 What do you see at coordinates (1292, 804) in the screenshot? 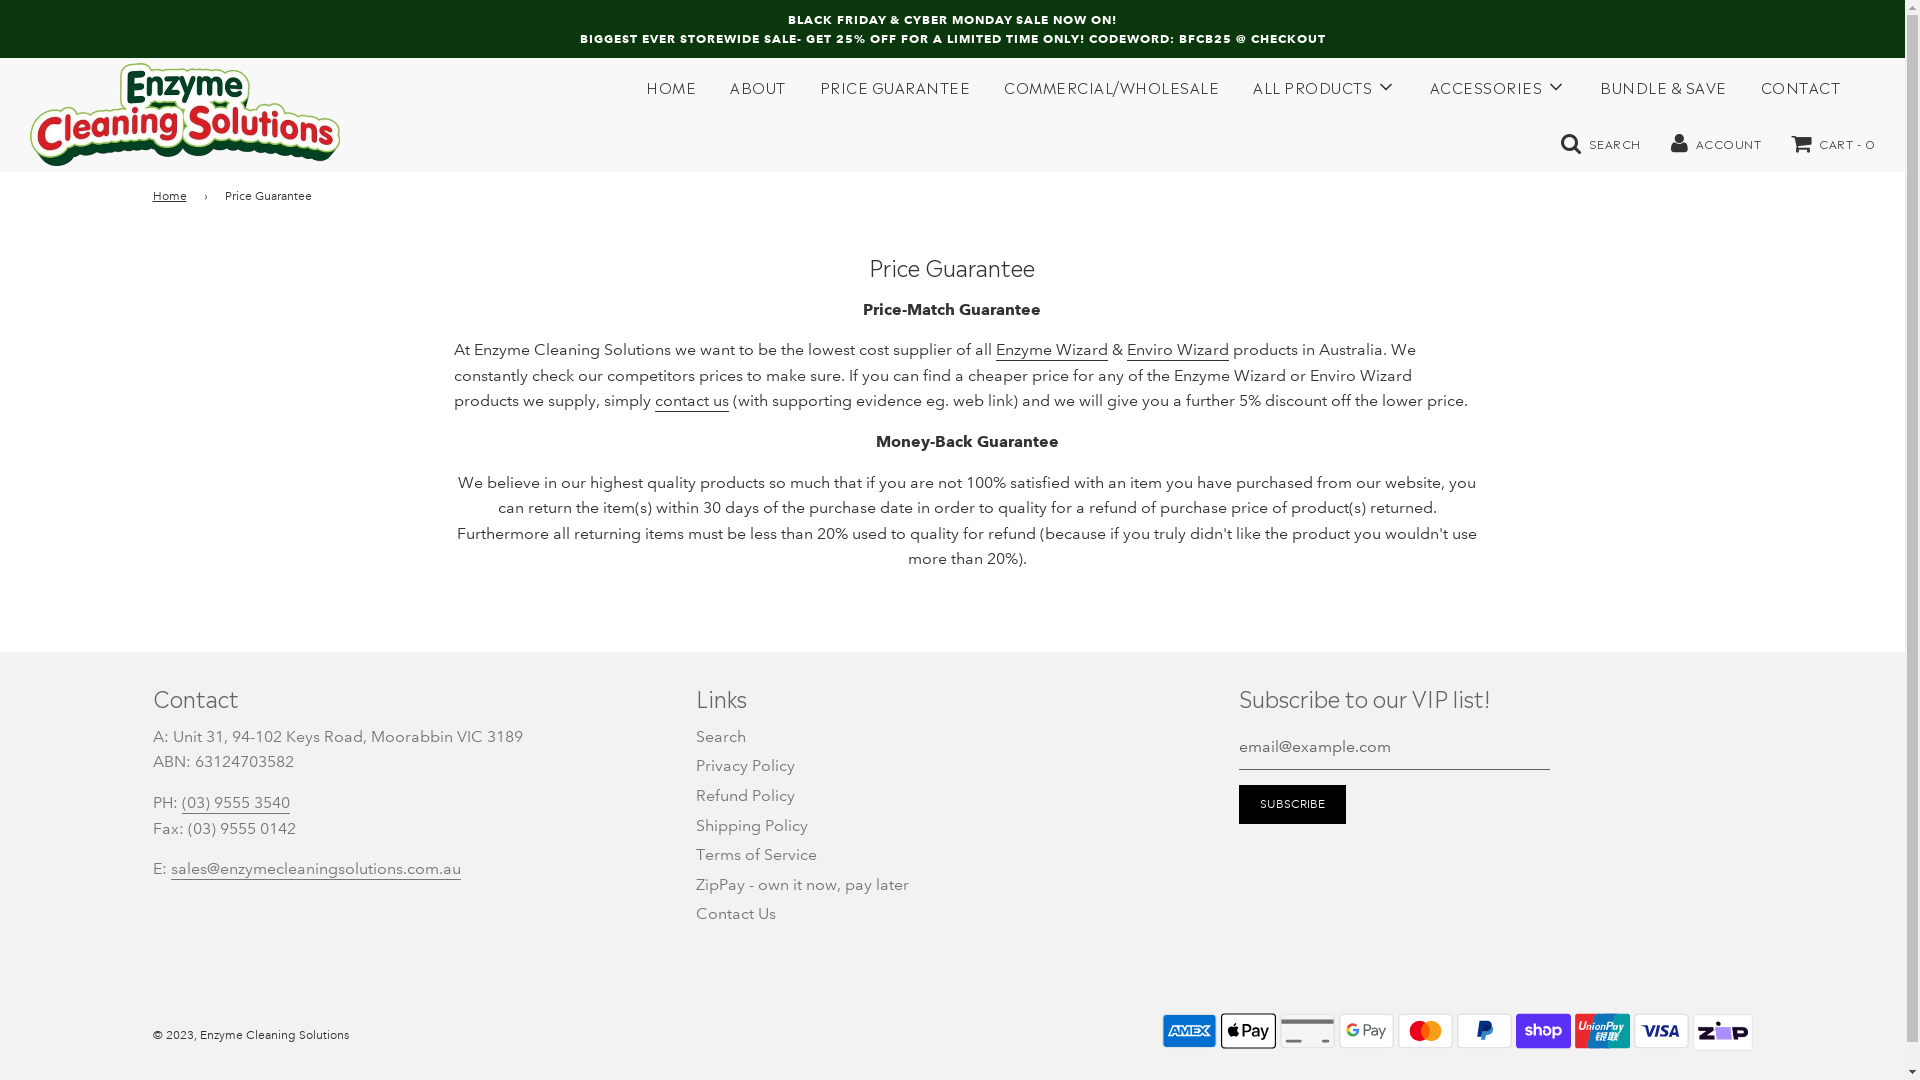
I see `Subscribe` at bounding box center [1292, 804].